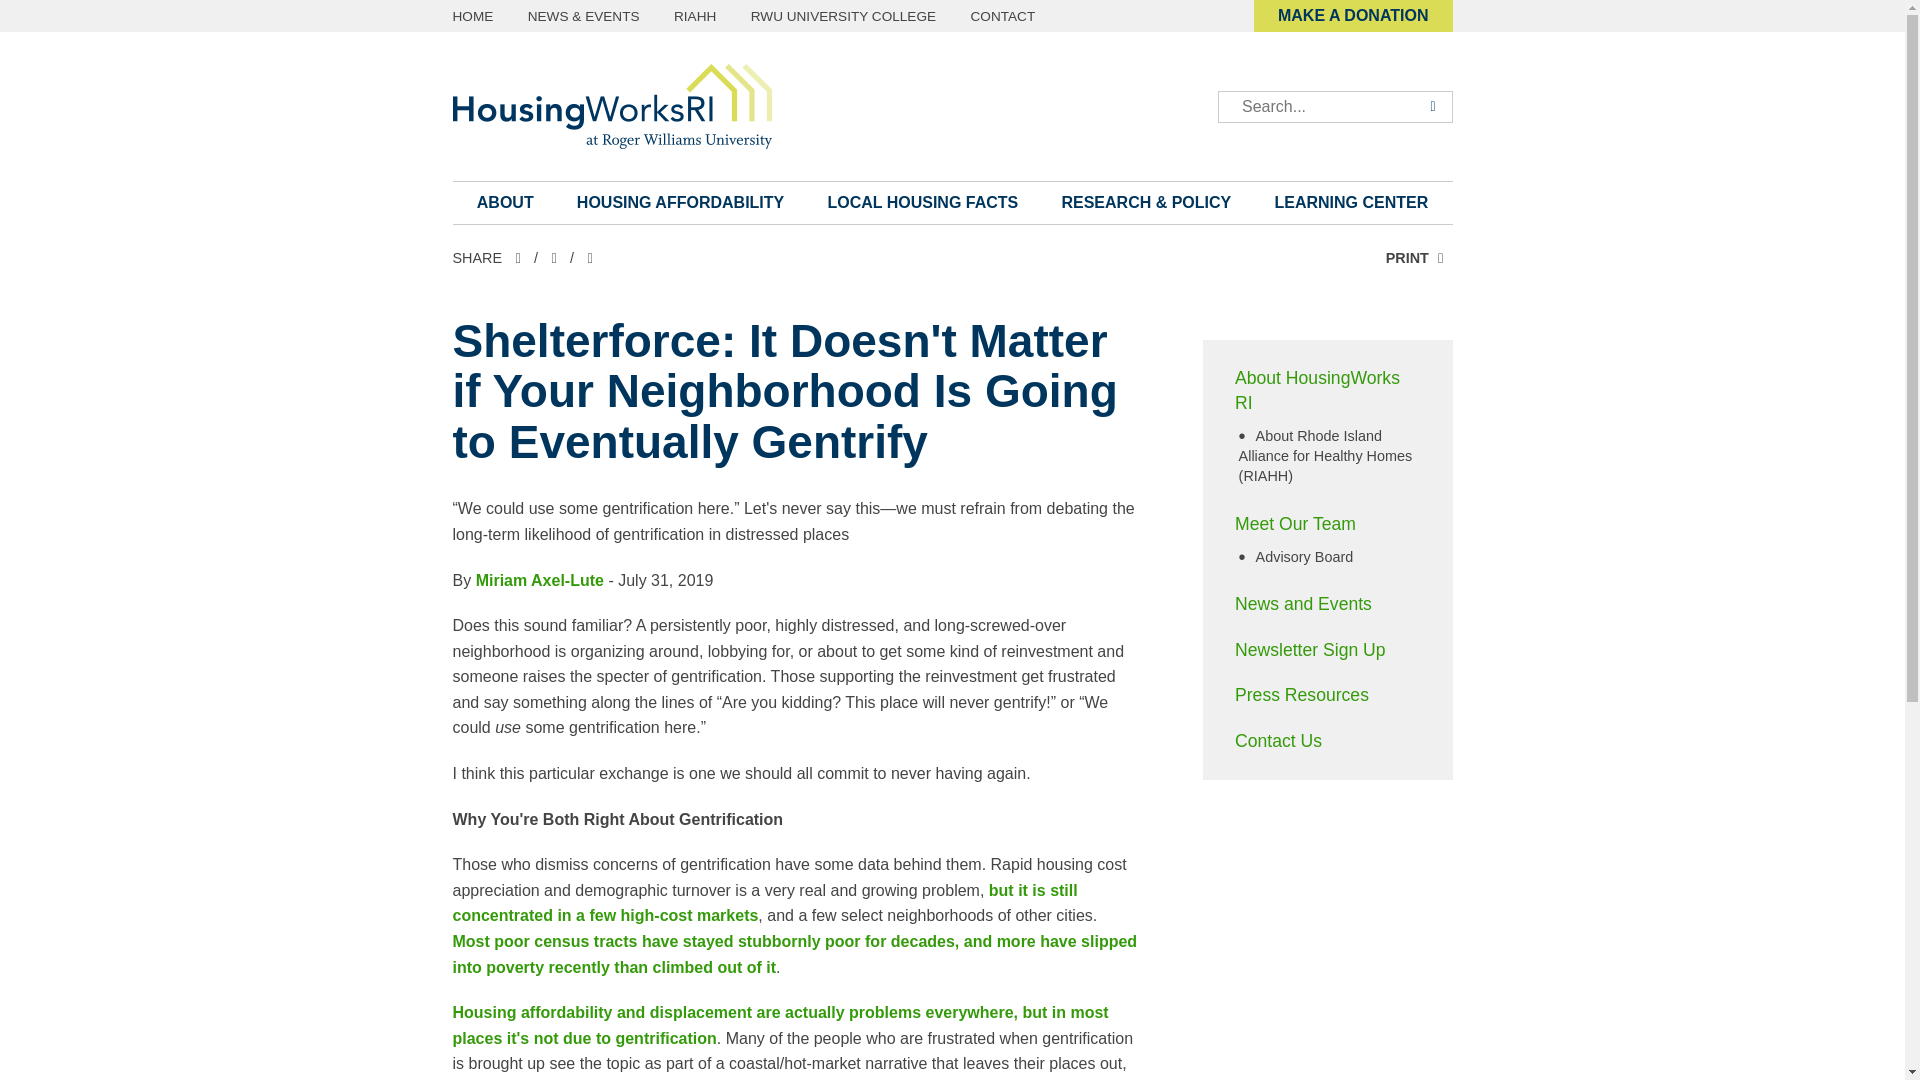  Describe the element at coordinates (1004, 16) in the screenshot. I see `CONTACT` at that location.